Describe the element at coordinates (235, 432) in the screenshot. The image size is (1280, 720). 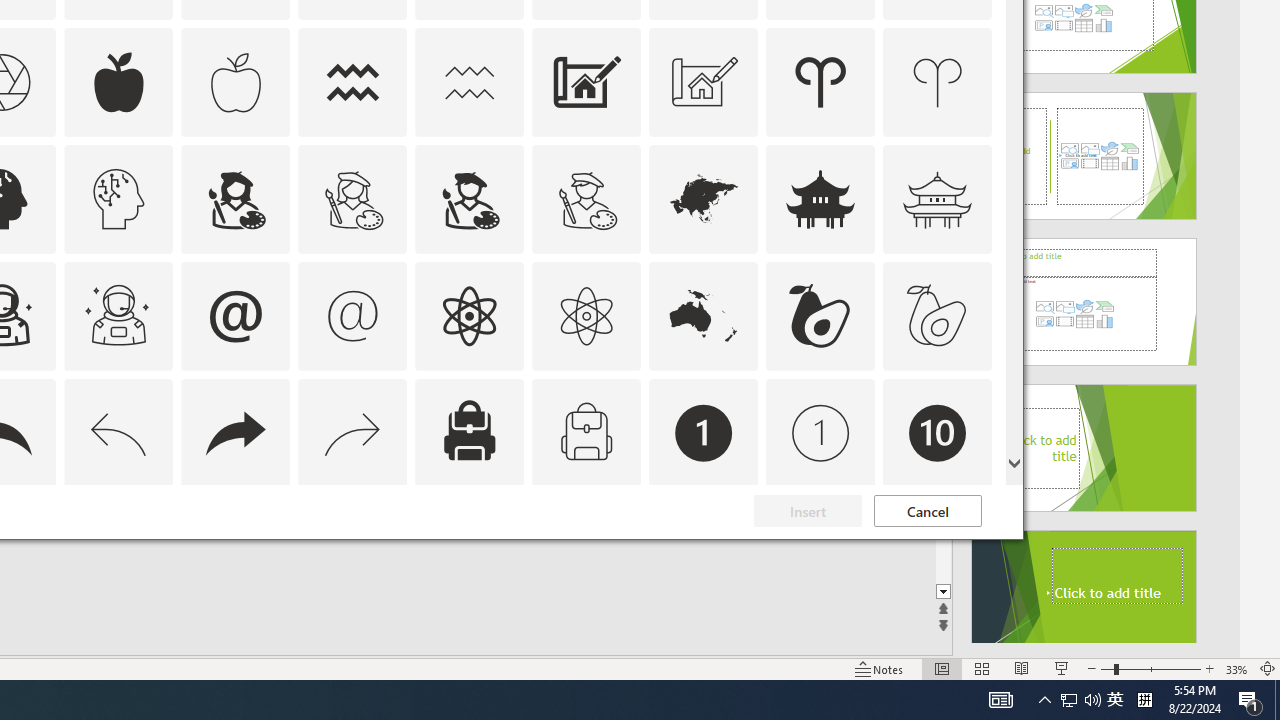
I see `AutomationID: Icons_Back_RTL` at that location.